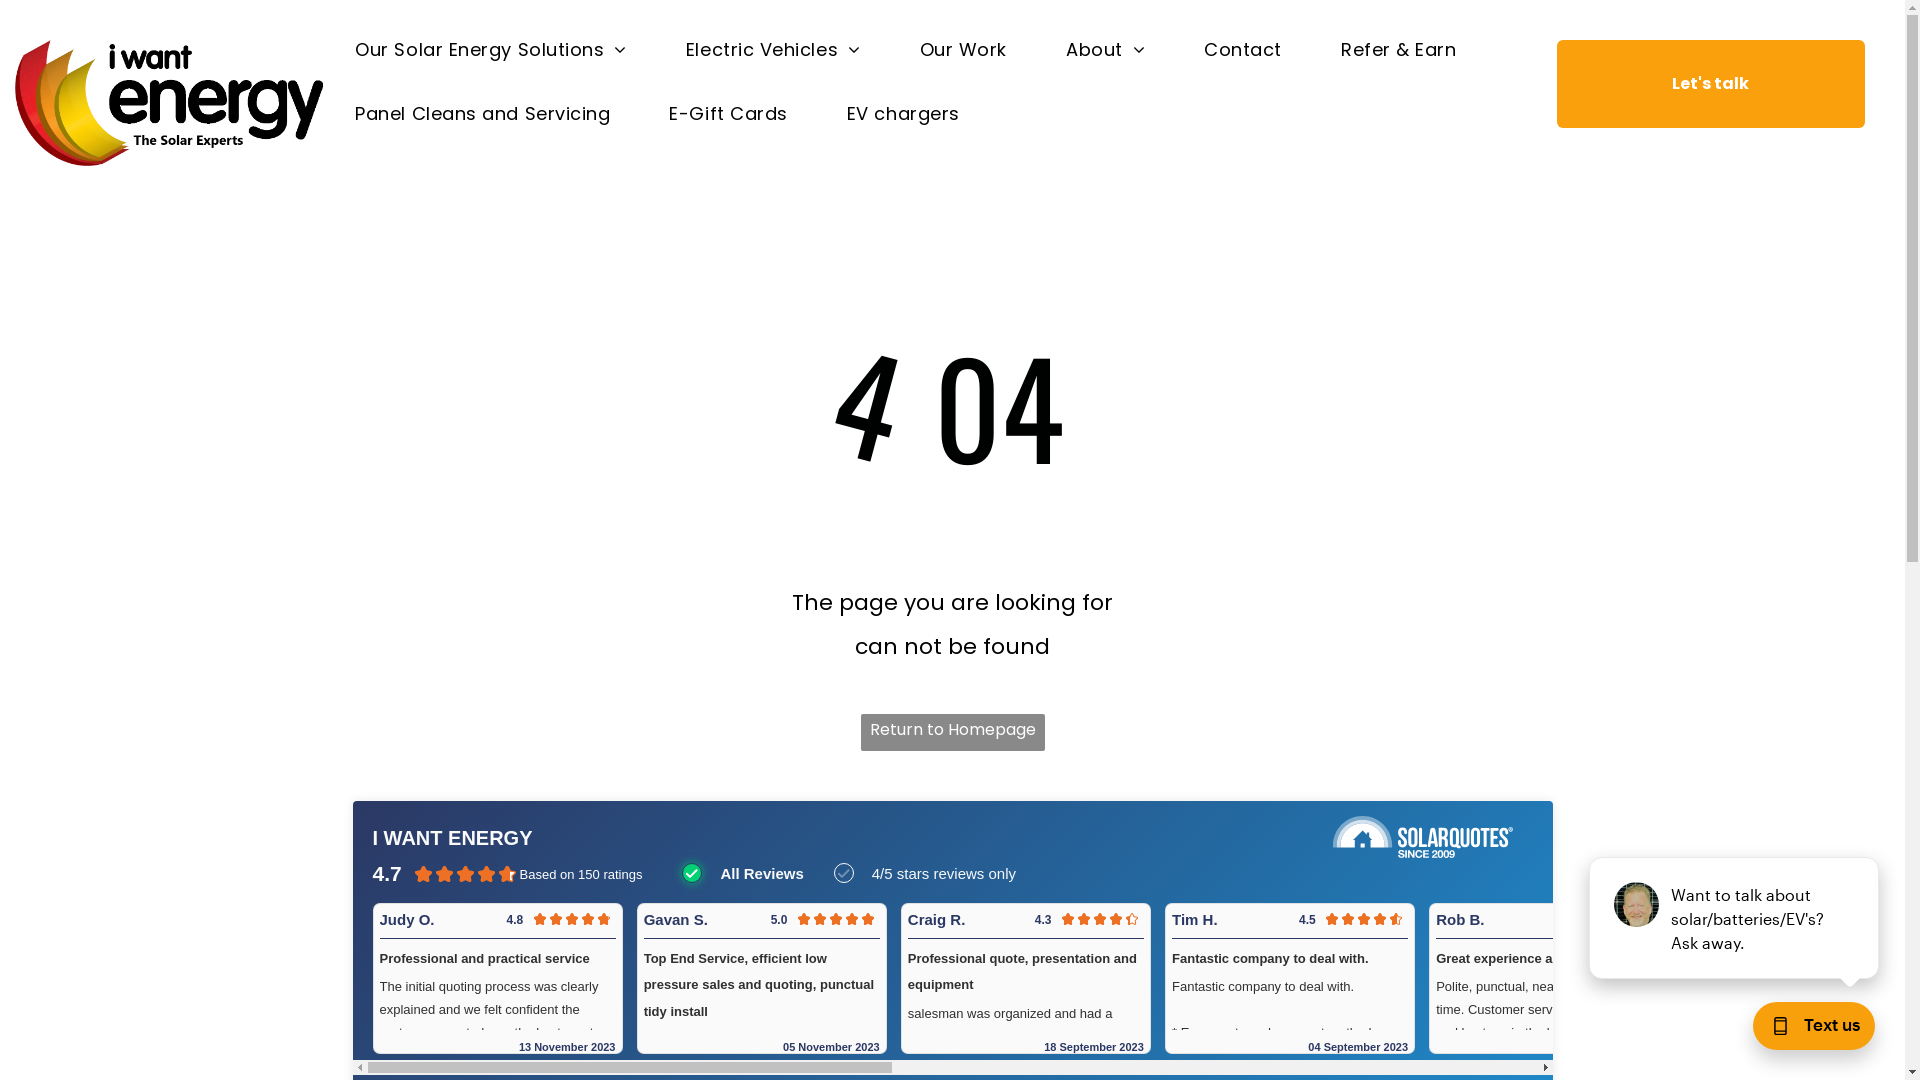 The image size is (1920, 1080). Describe the element at coordinates (904, 114) in the screenshot. I see `EV chargers` at that location.